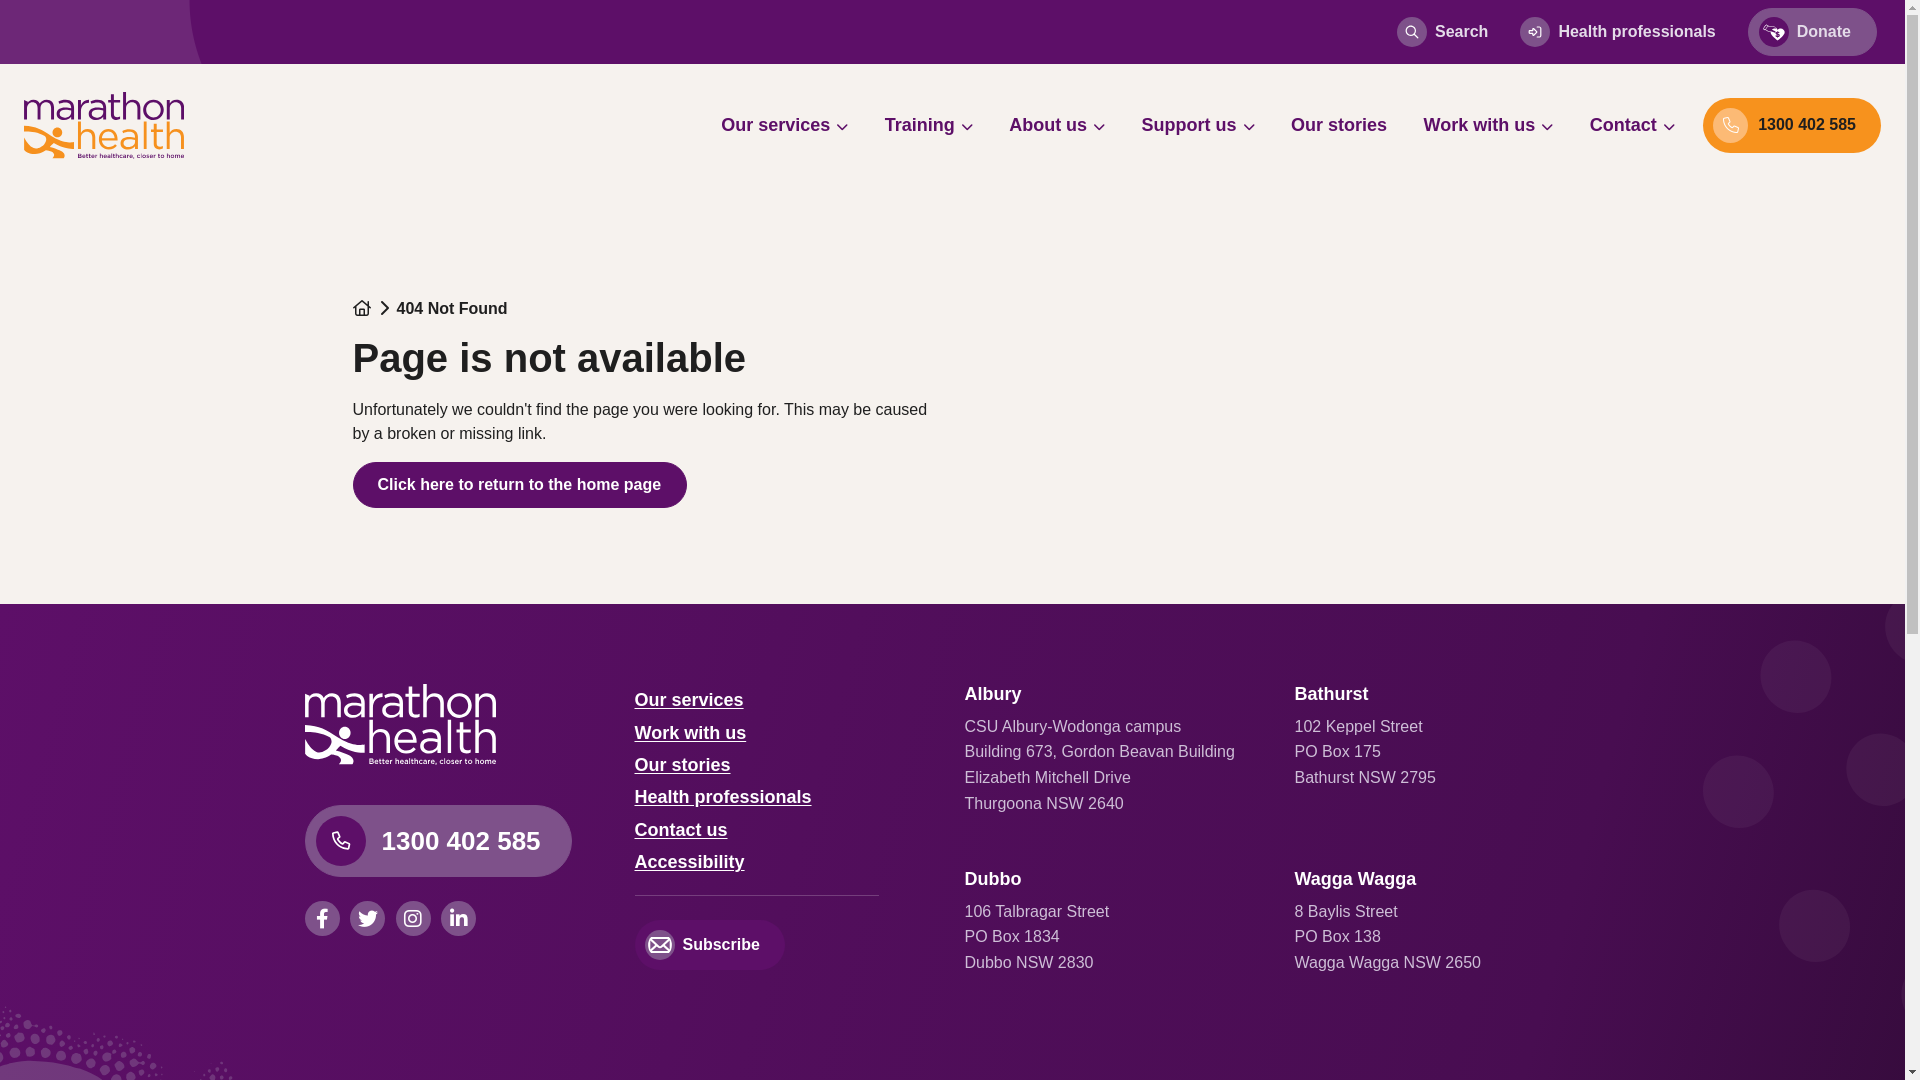  I want to click on Support us, so click(1198, 125).